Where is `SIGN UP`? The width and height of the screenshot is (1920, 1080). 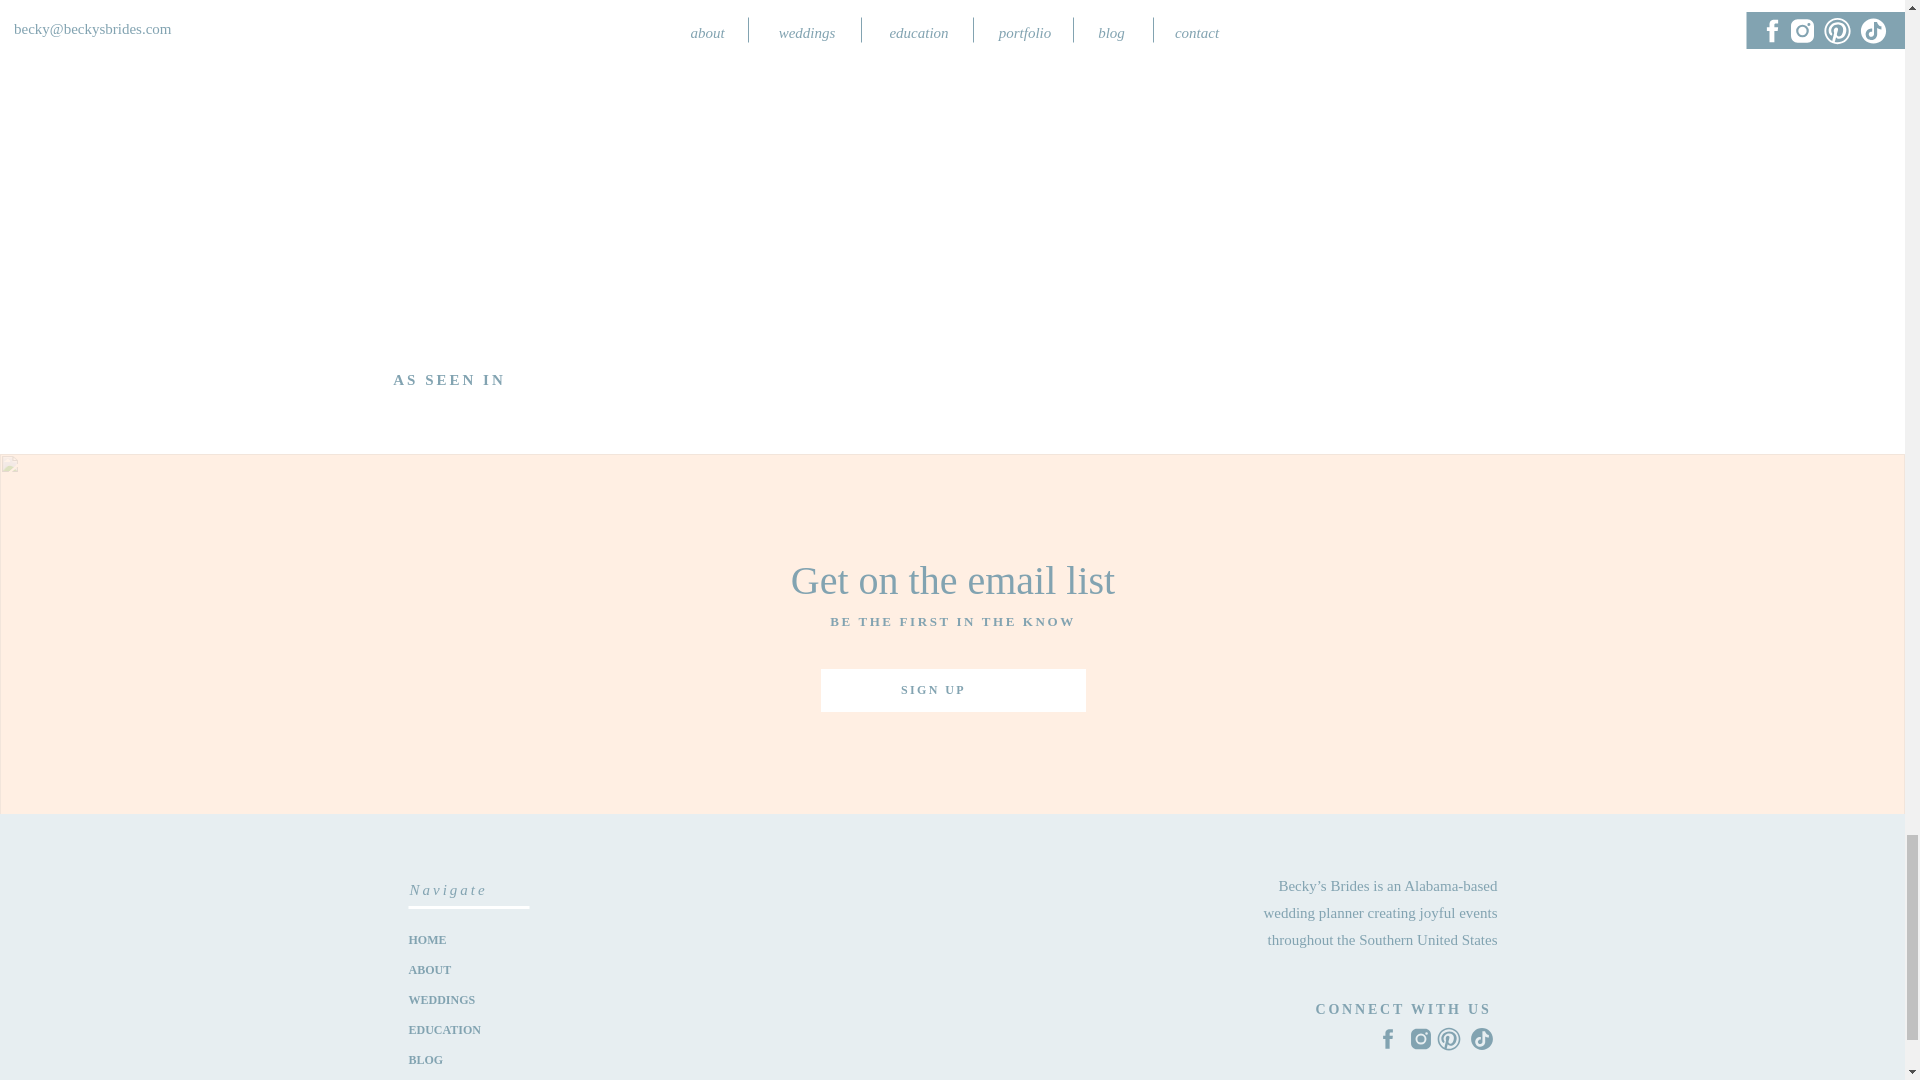
SIGN UP is located at coordinates (932, 691).